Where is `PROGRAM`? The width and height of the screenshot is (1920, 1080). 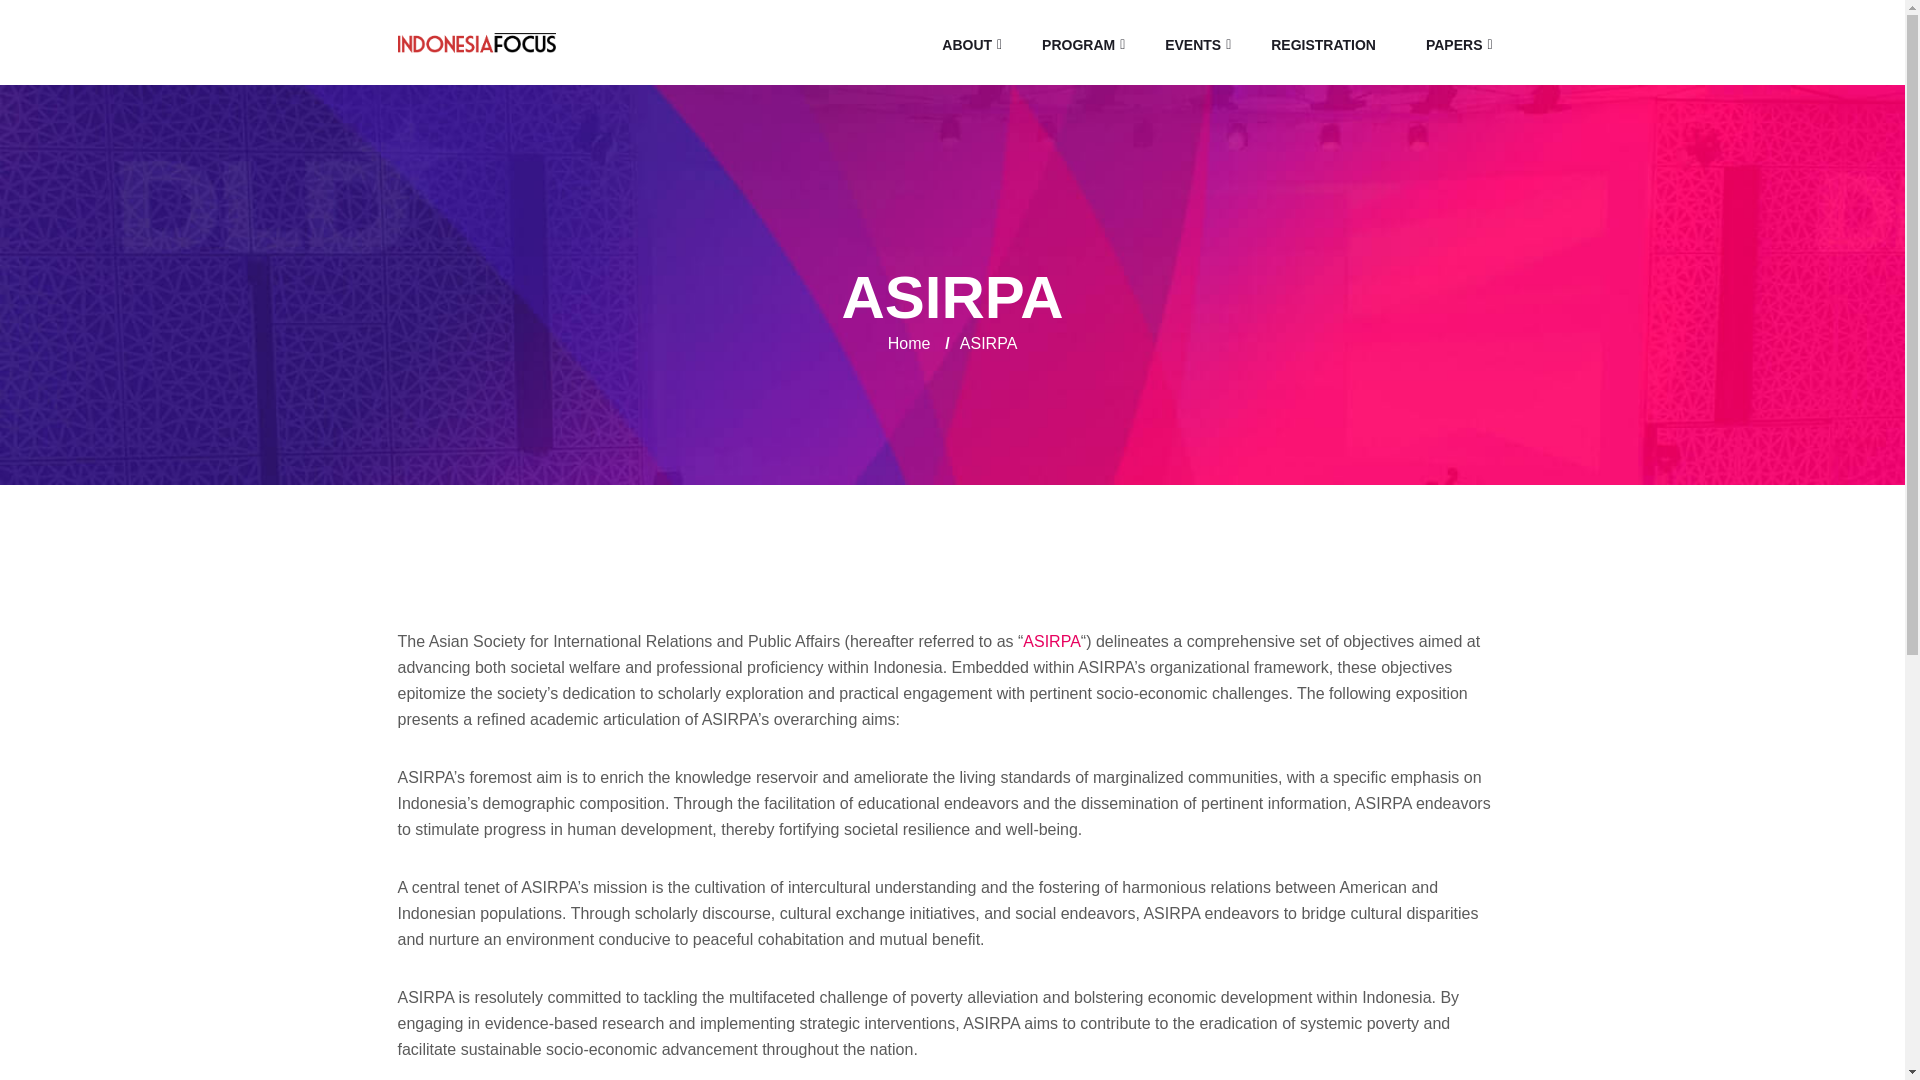 PROGRAM is located at coordinates (1078, 45).